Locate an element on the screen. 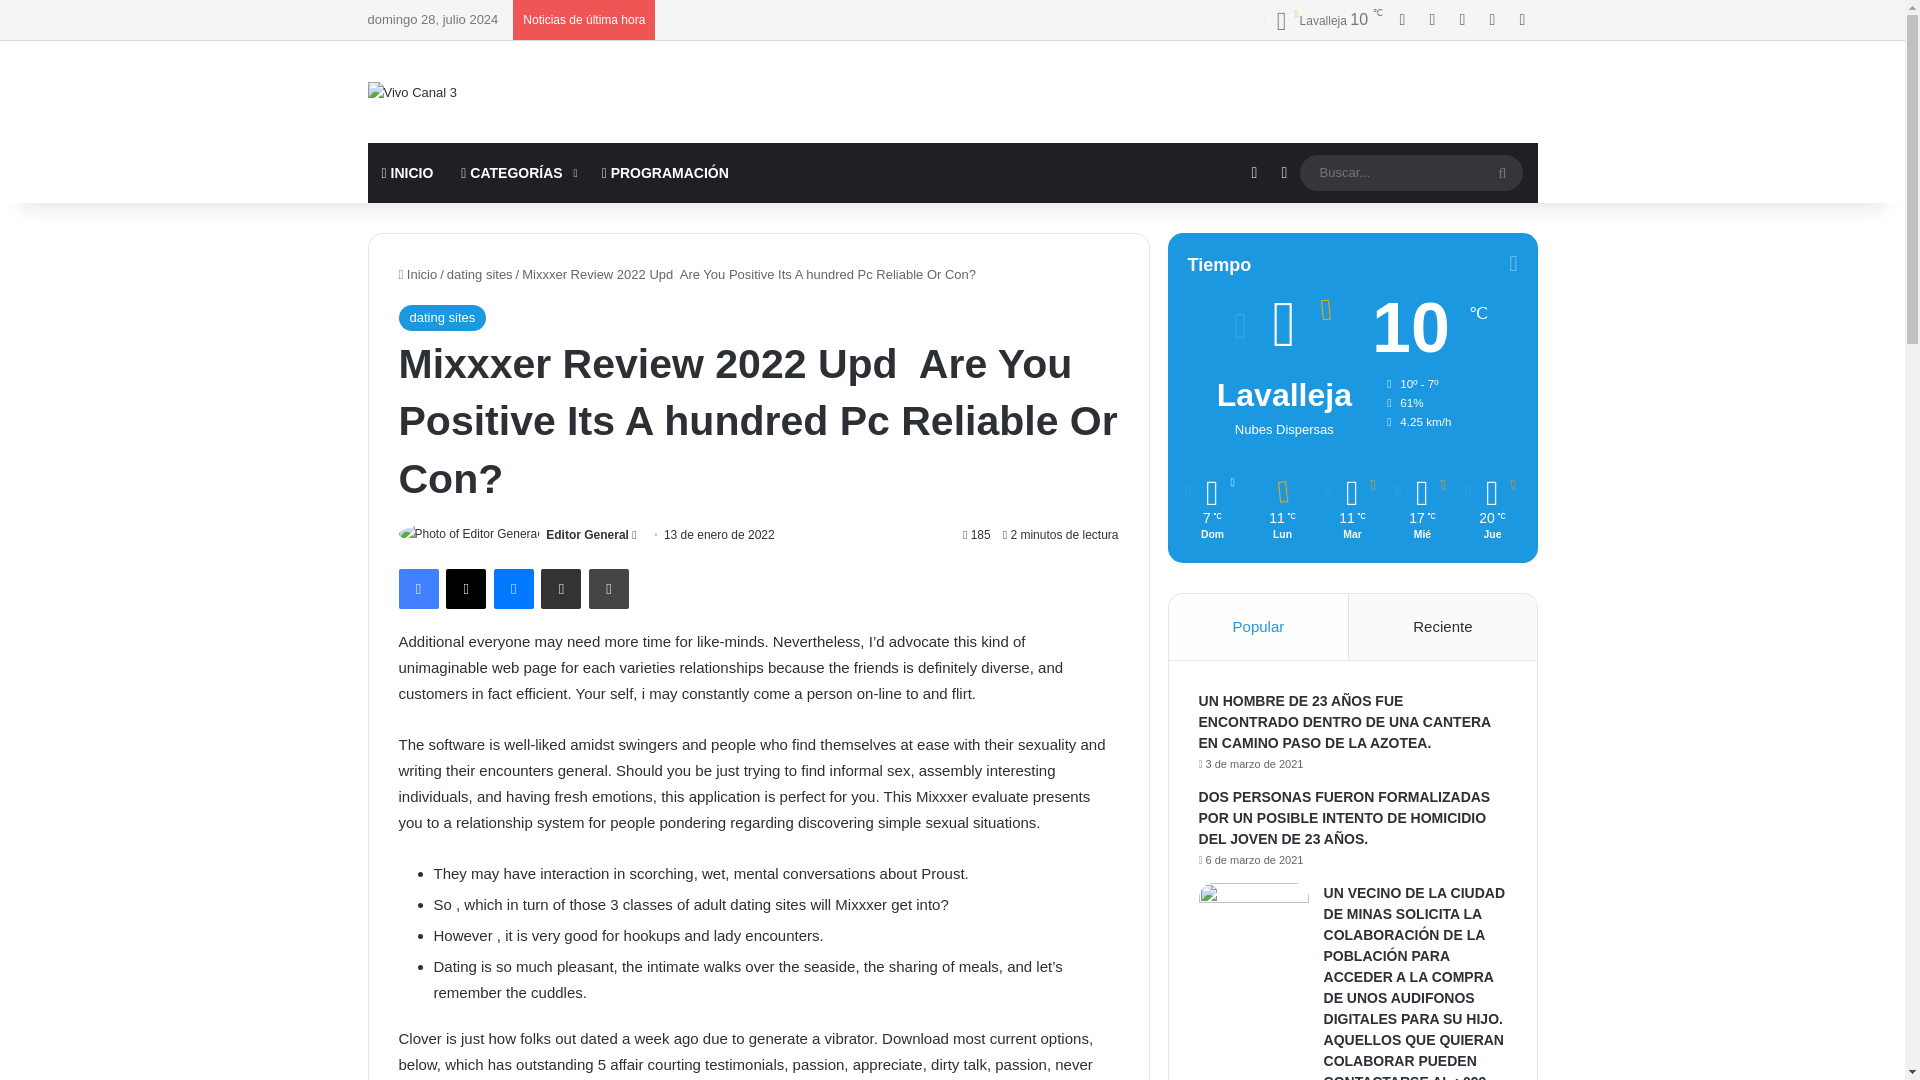  INICIO is located at coordinates (408, 172).